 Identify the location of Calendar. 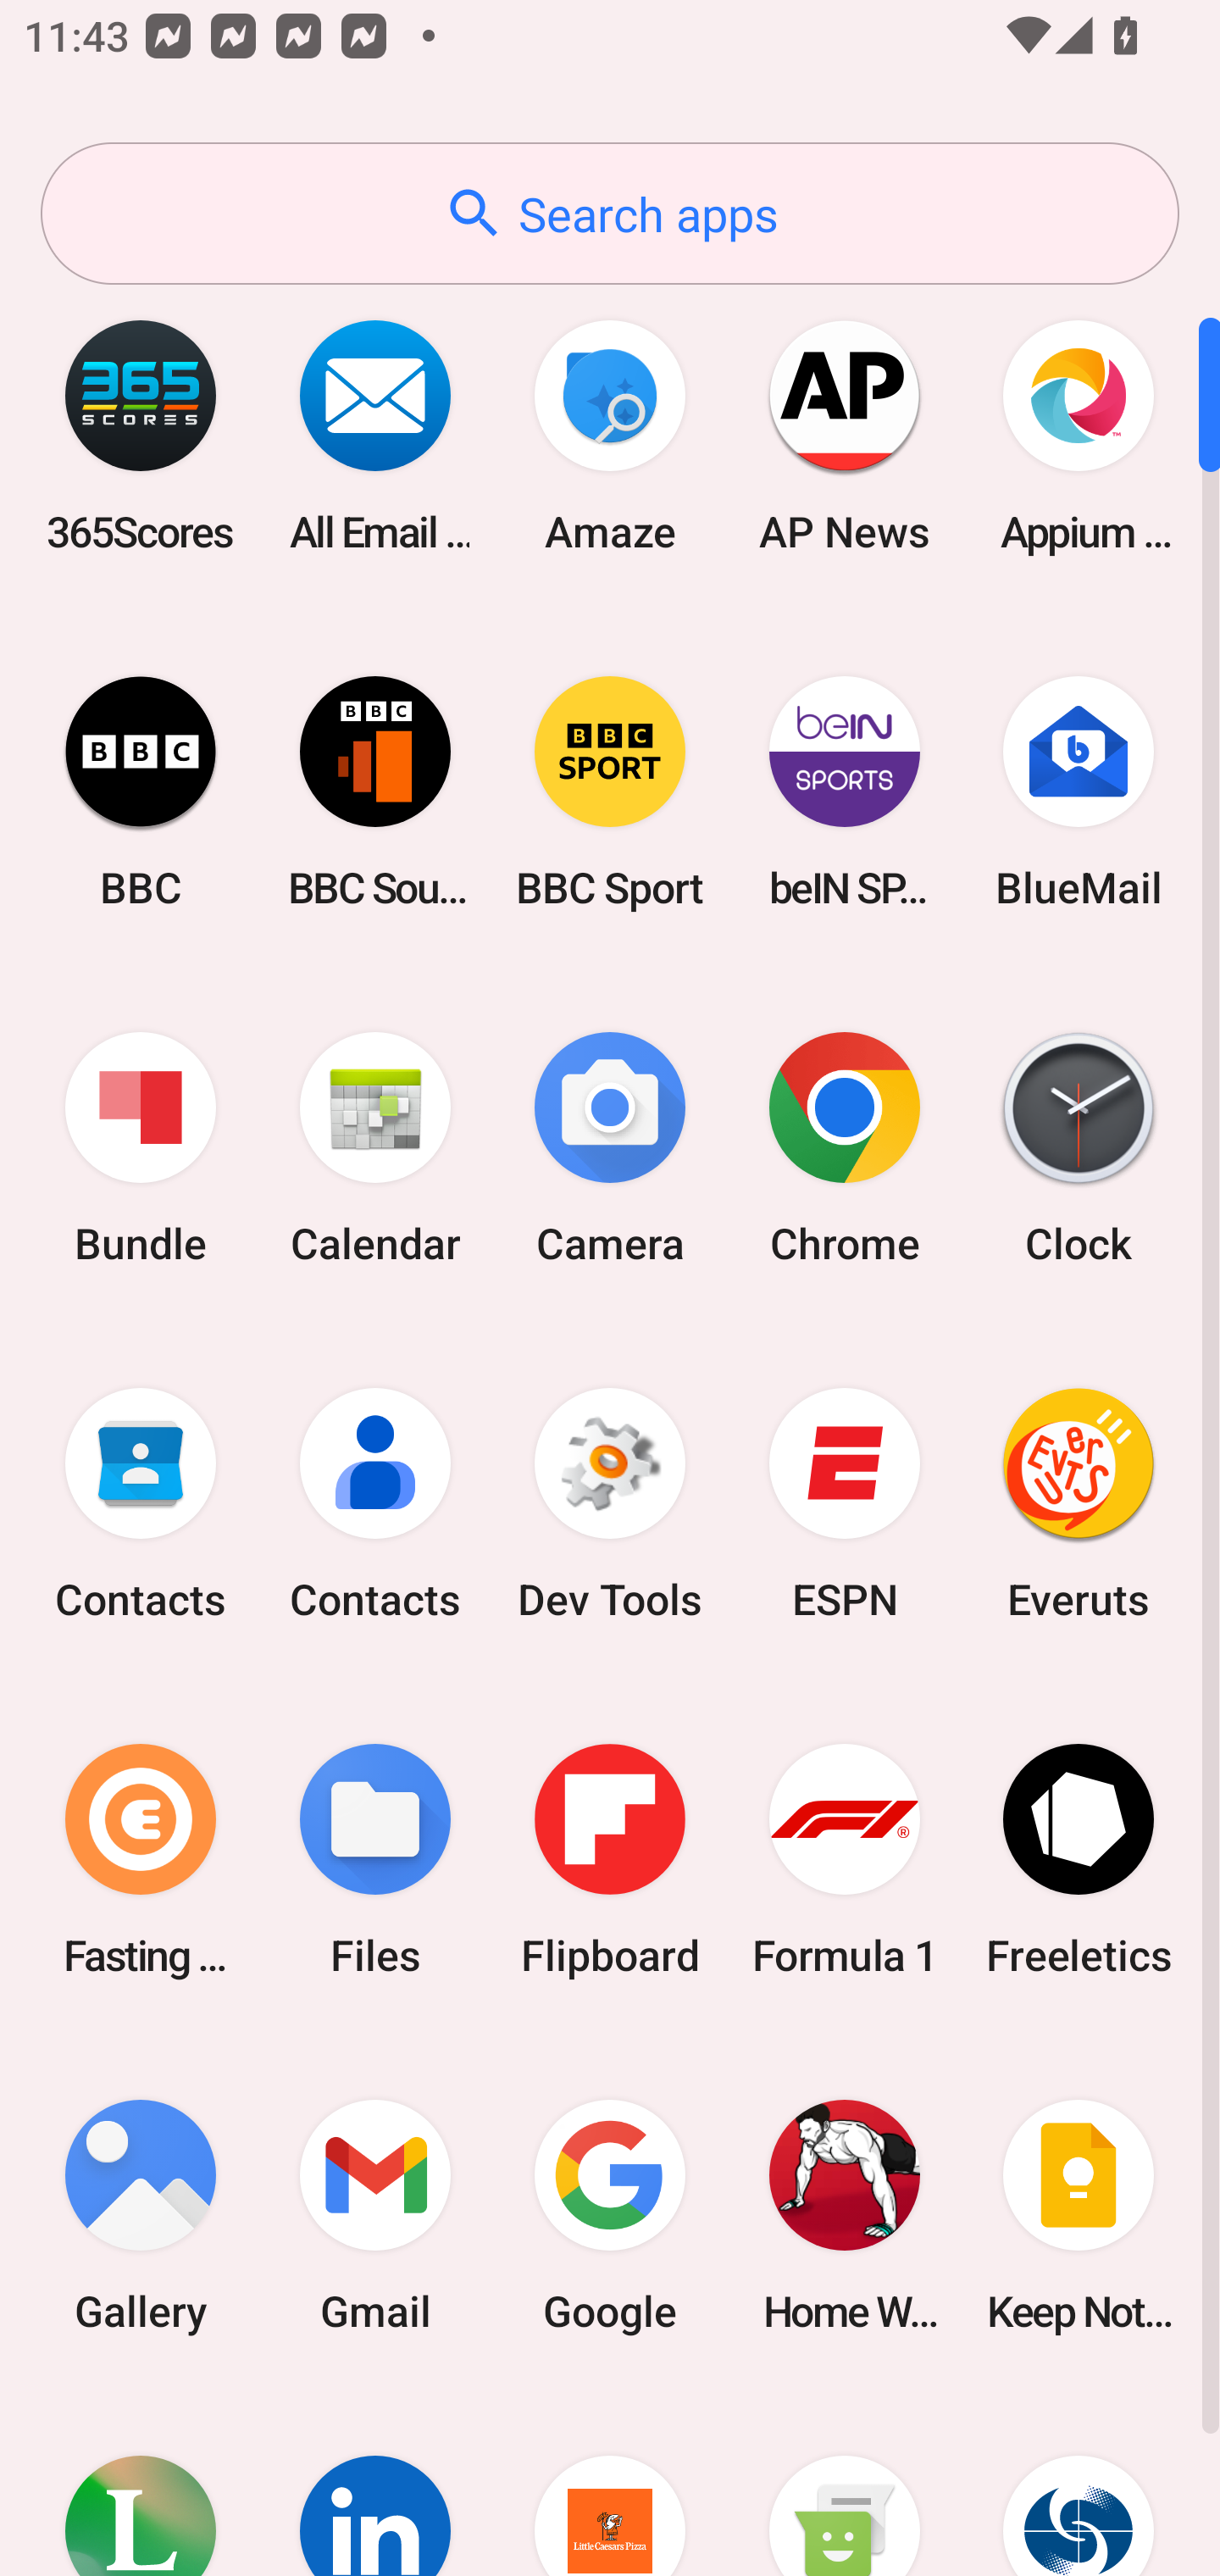
(375, 1149).